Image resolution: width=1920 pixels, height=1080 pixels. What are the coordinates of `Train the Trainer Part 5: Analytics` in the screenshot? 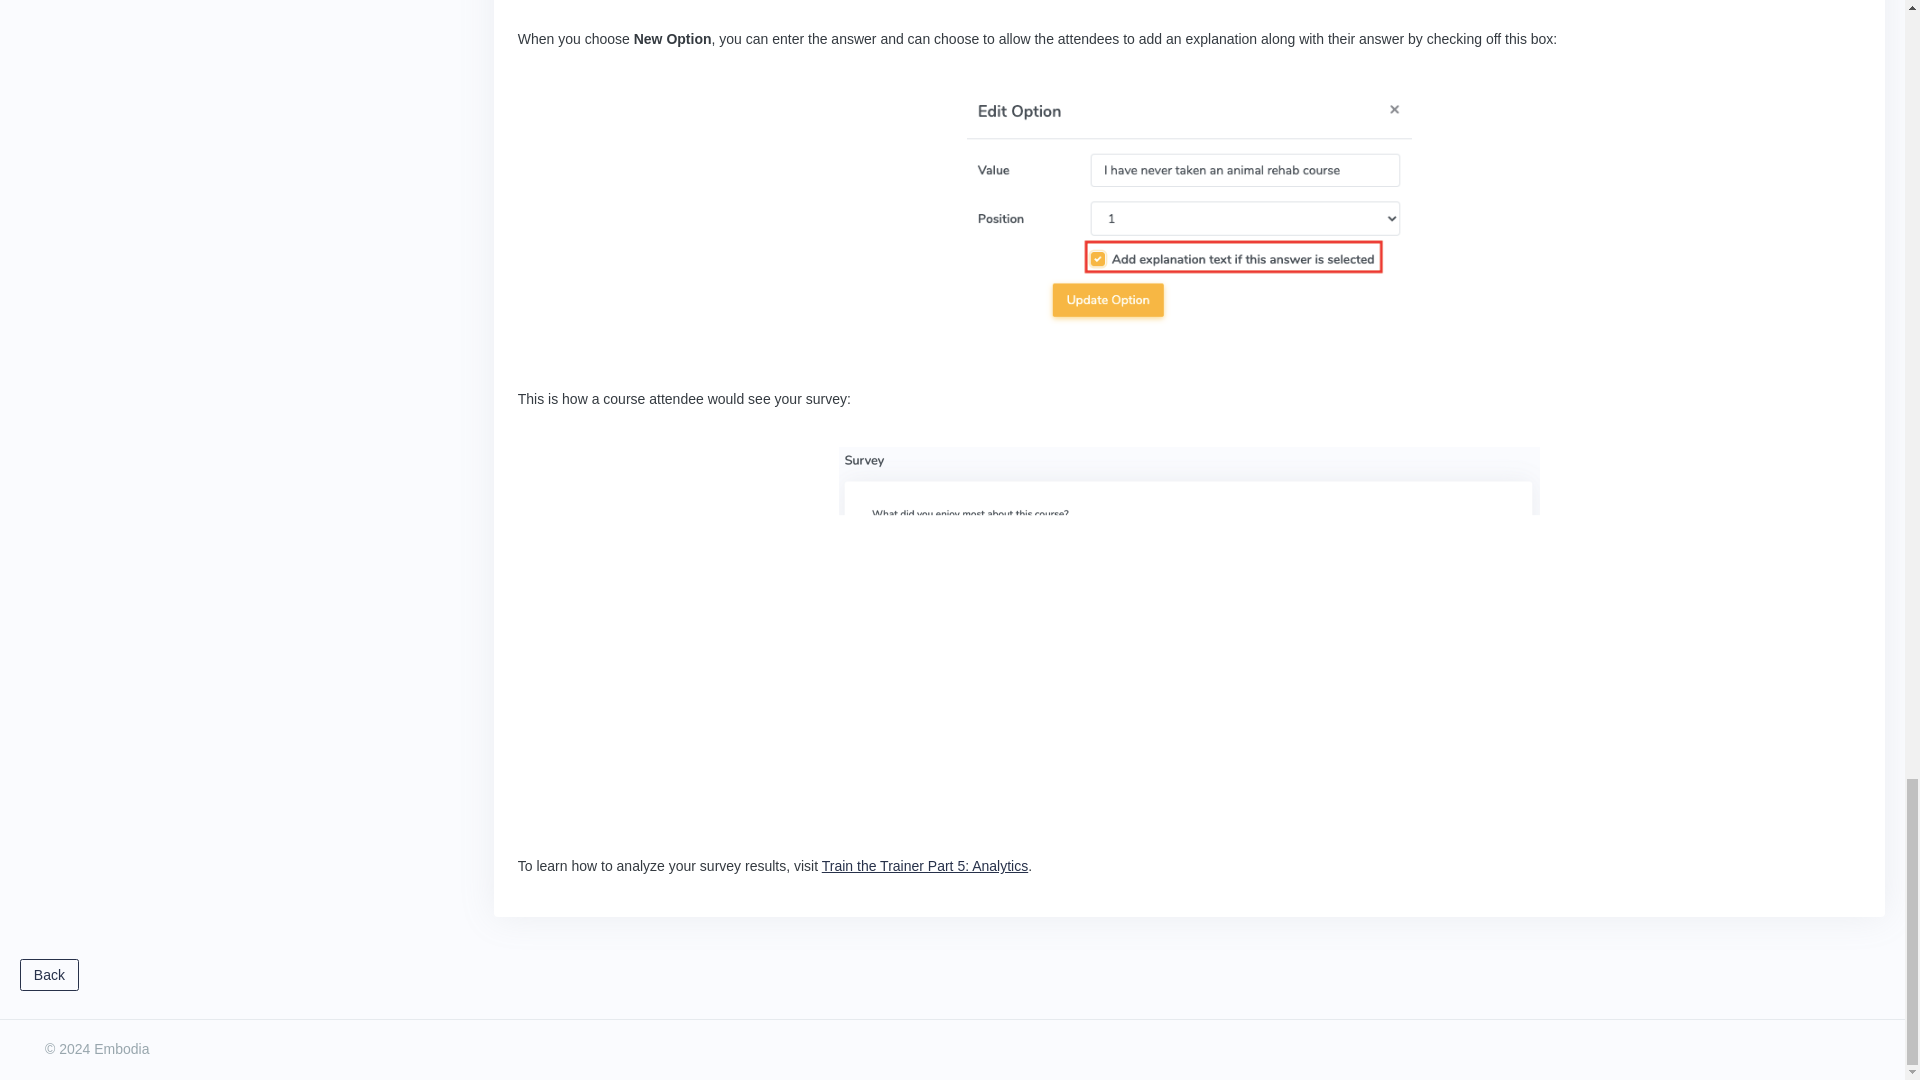 It's located at (924, 865).